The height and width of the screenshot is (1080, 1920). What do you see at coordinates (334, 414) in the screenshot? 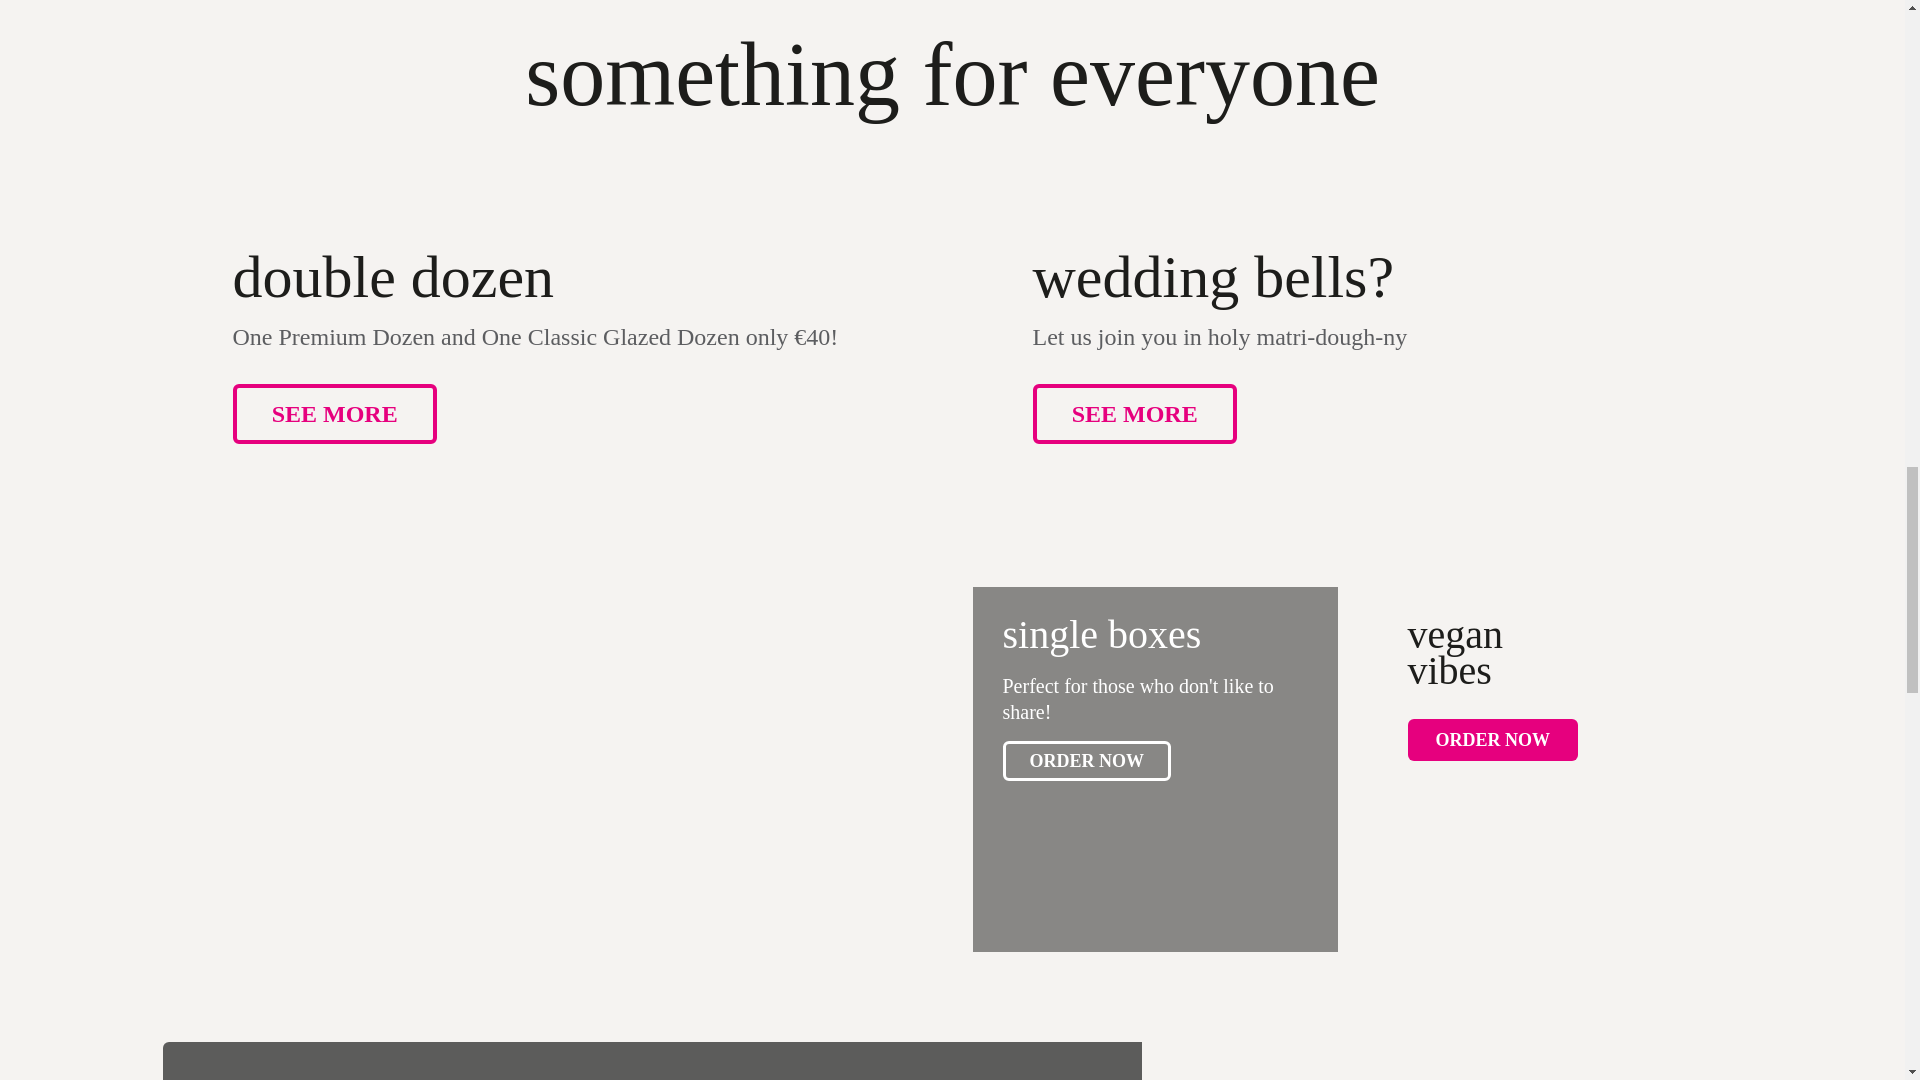
I see `SEE MORE` at bounding box center [334, 414].